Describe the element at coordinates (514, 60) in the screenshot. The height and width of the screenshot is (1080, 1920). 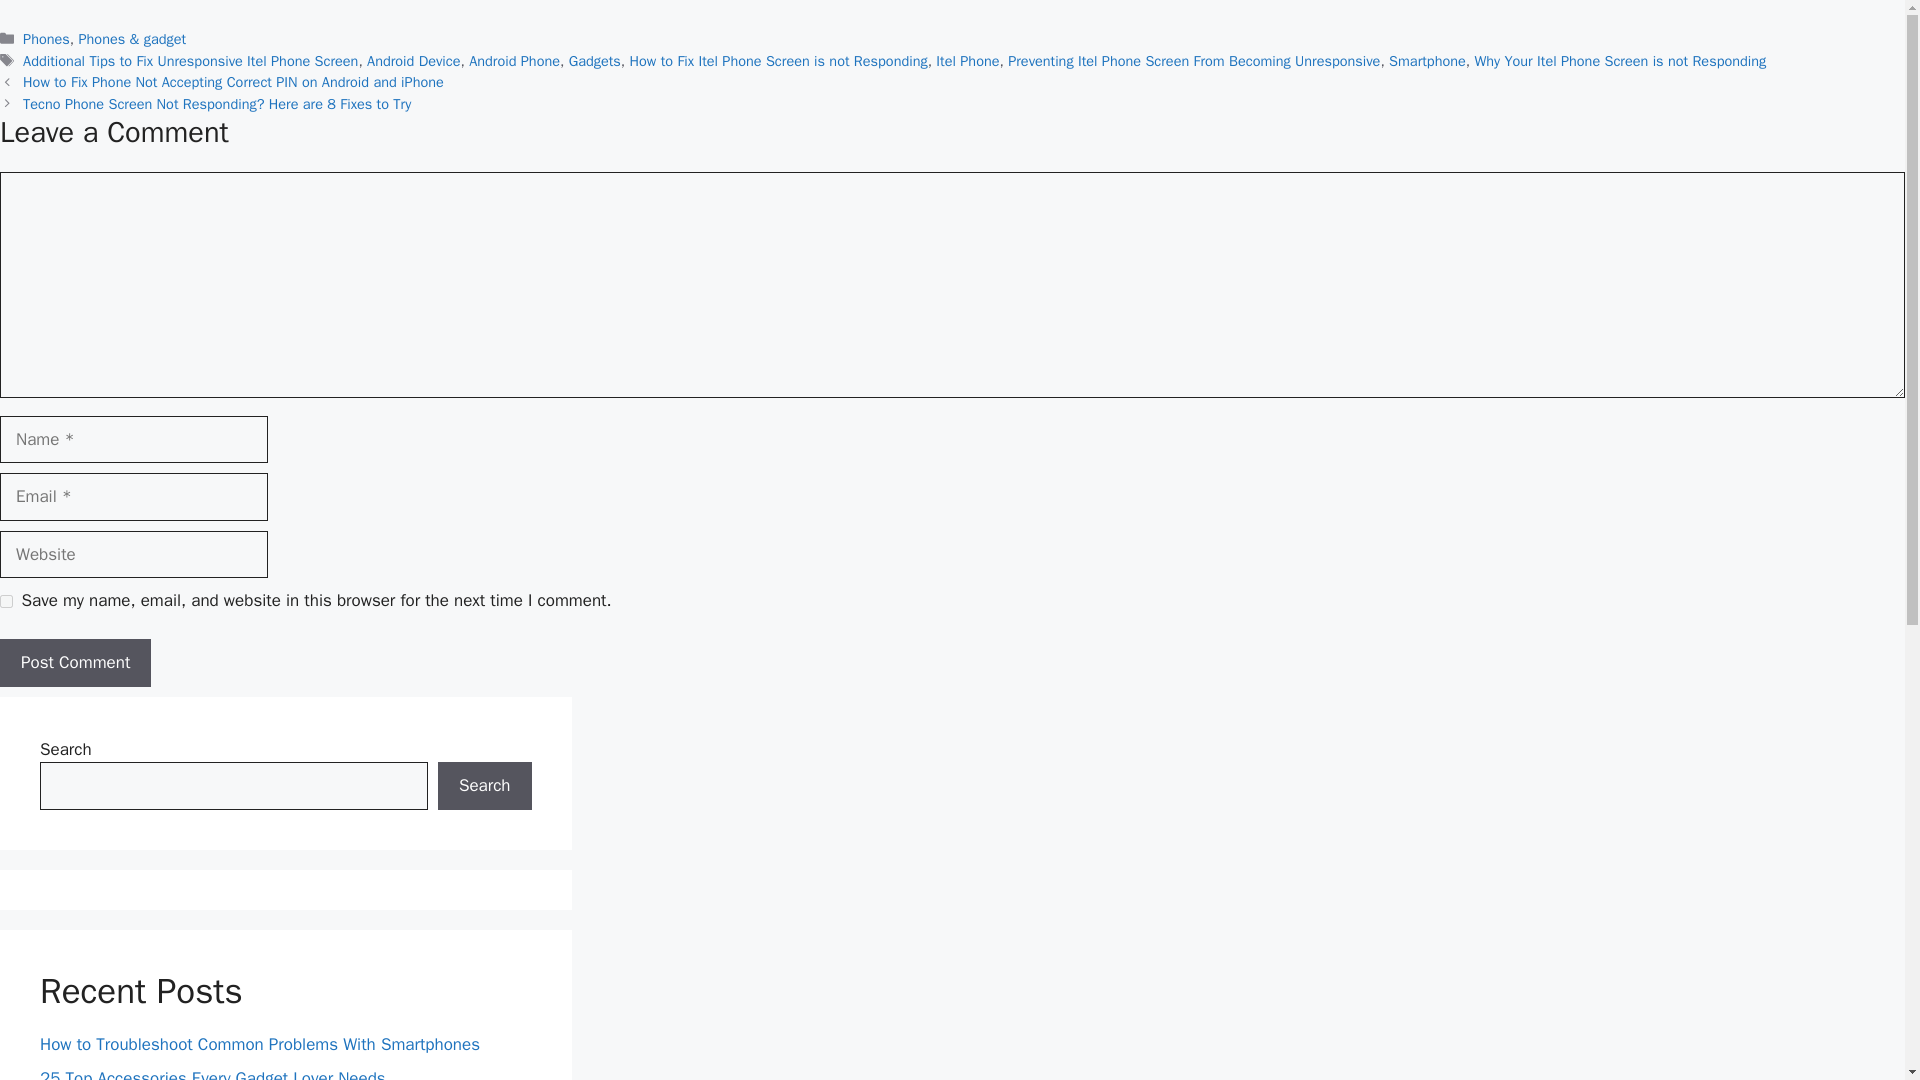
I see `Android Phone` at that location.